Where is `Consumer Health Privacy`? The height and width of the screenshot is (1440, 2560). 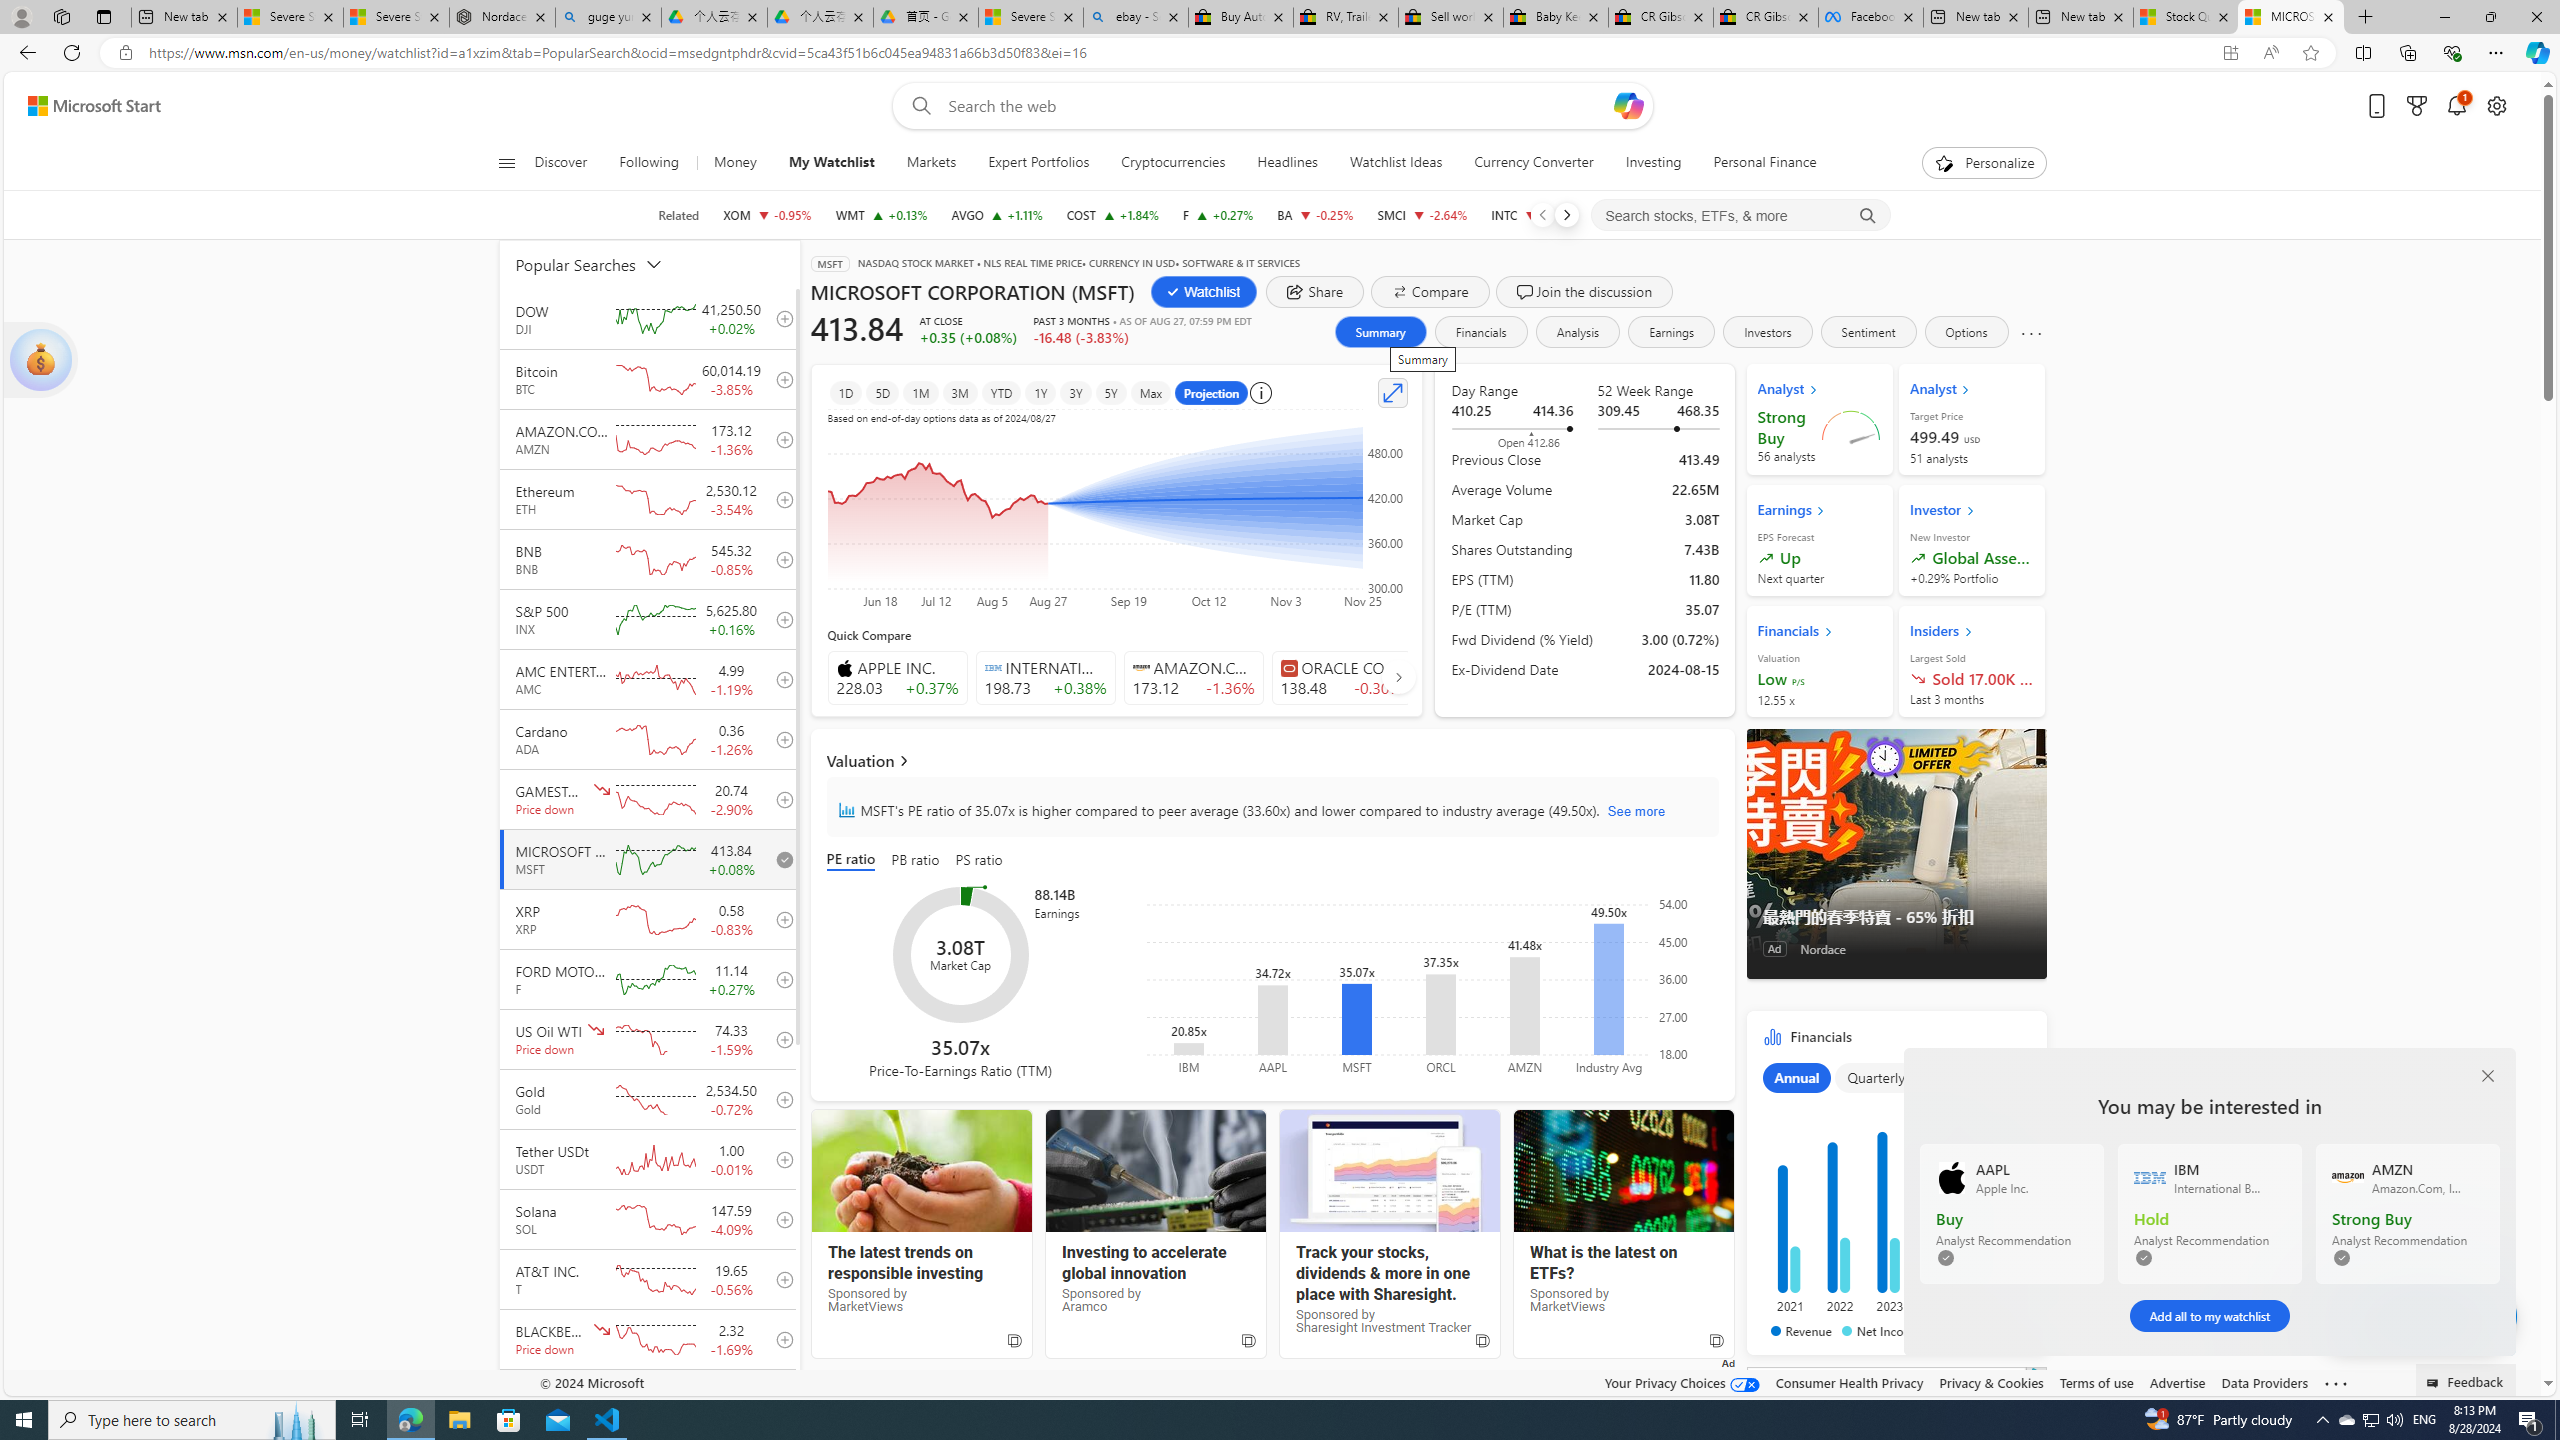
Consumer Health Privacy is located at coordinates (1850, 1382).